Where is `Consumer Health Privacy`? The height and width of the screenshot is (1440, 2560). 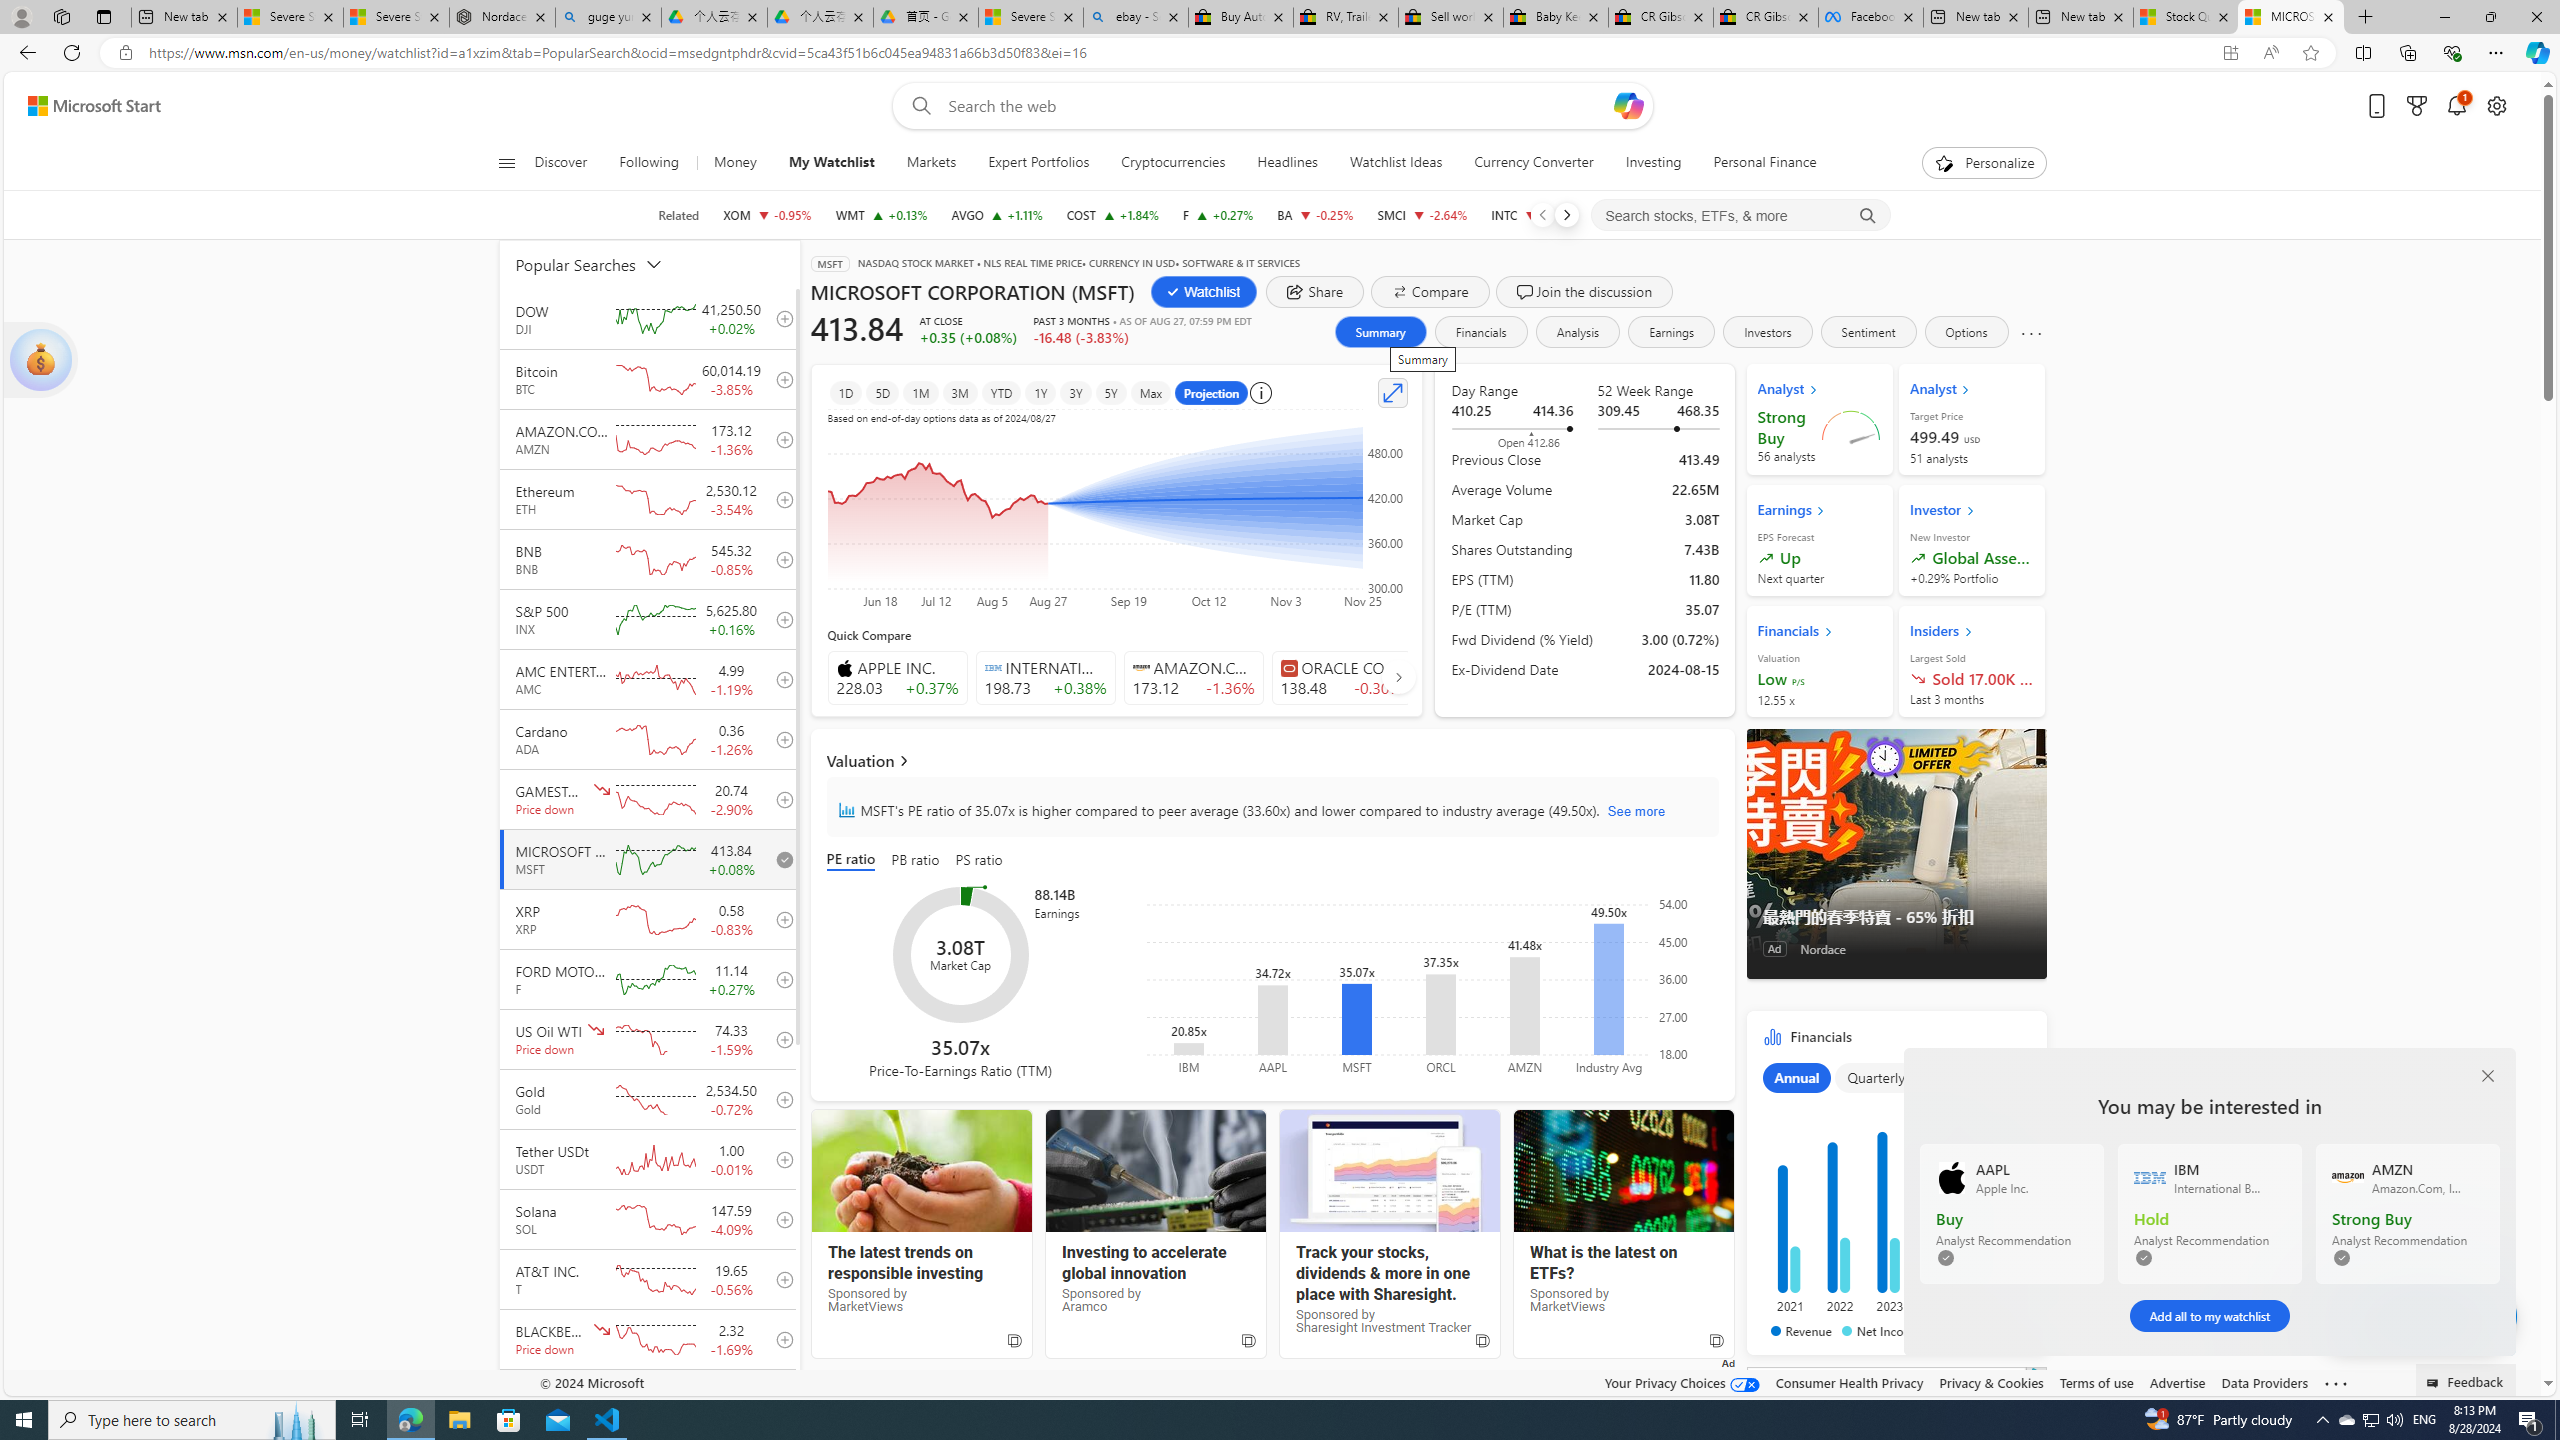
Consumer Health Privacy is located at coordinates (1850, 1382).